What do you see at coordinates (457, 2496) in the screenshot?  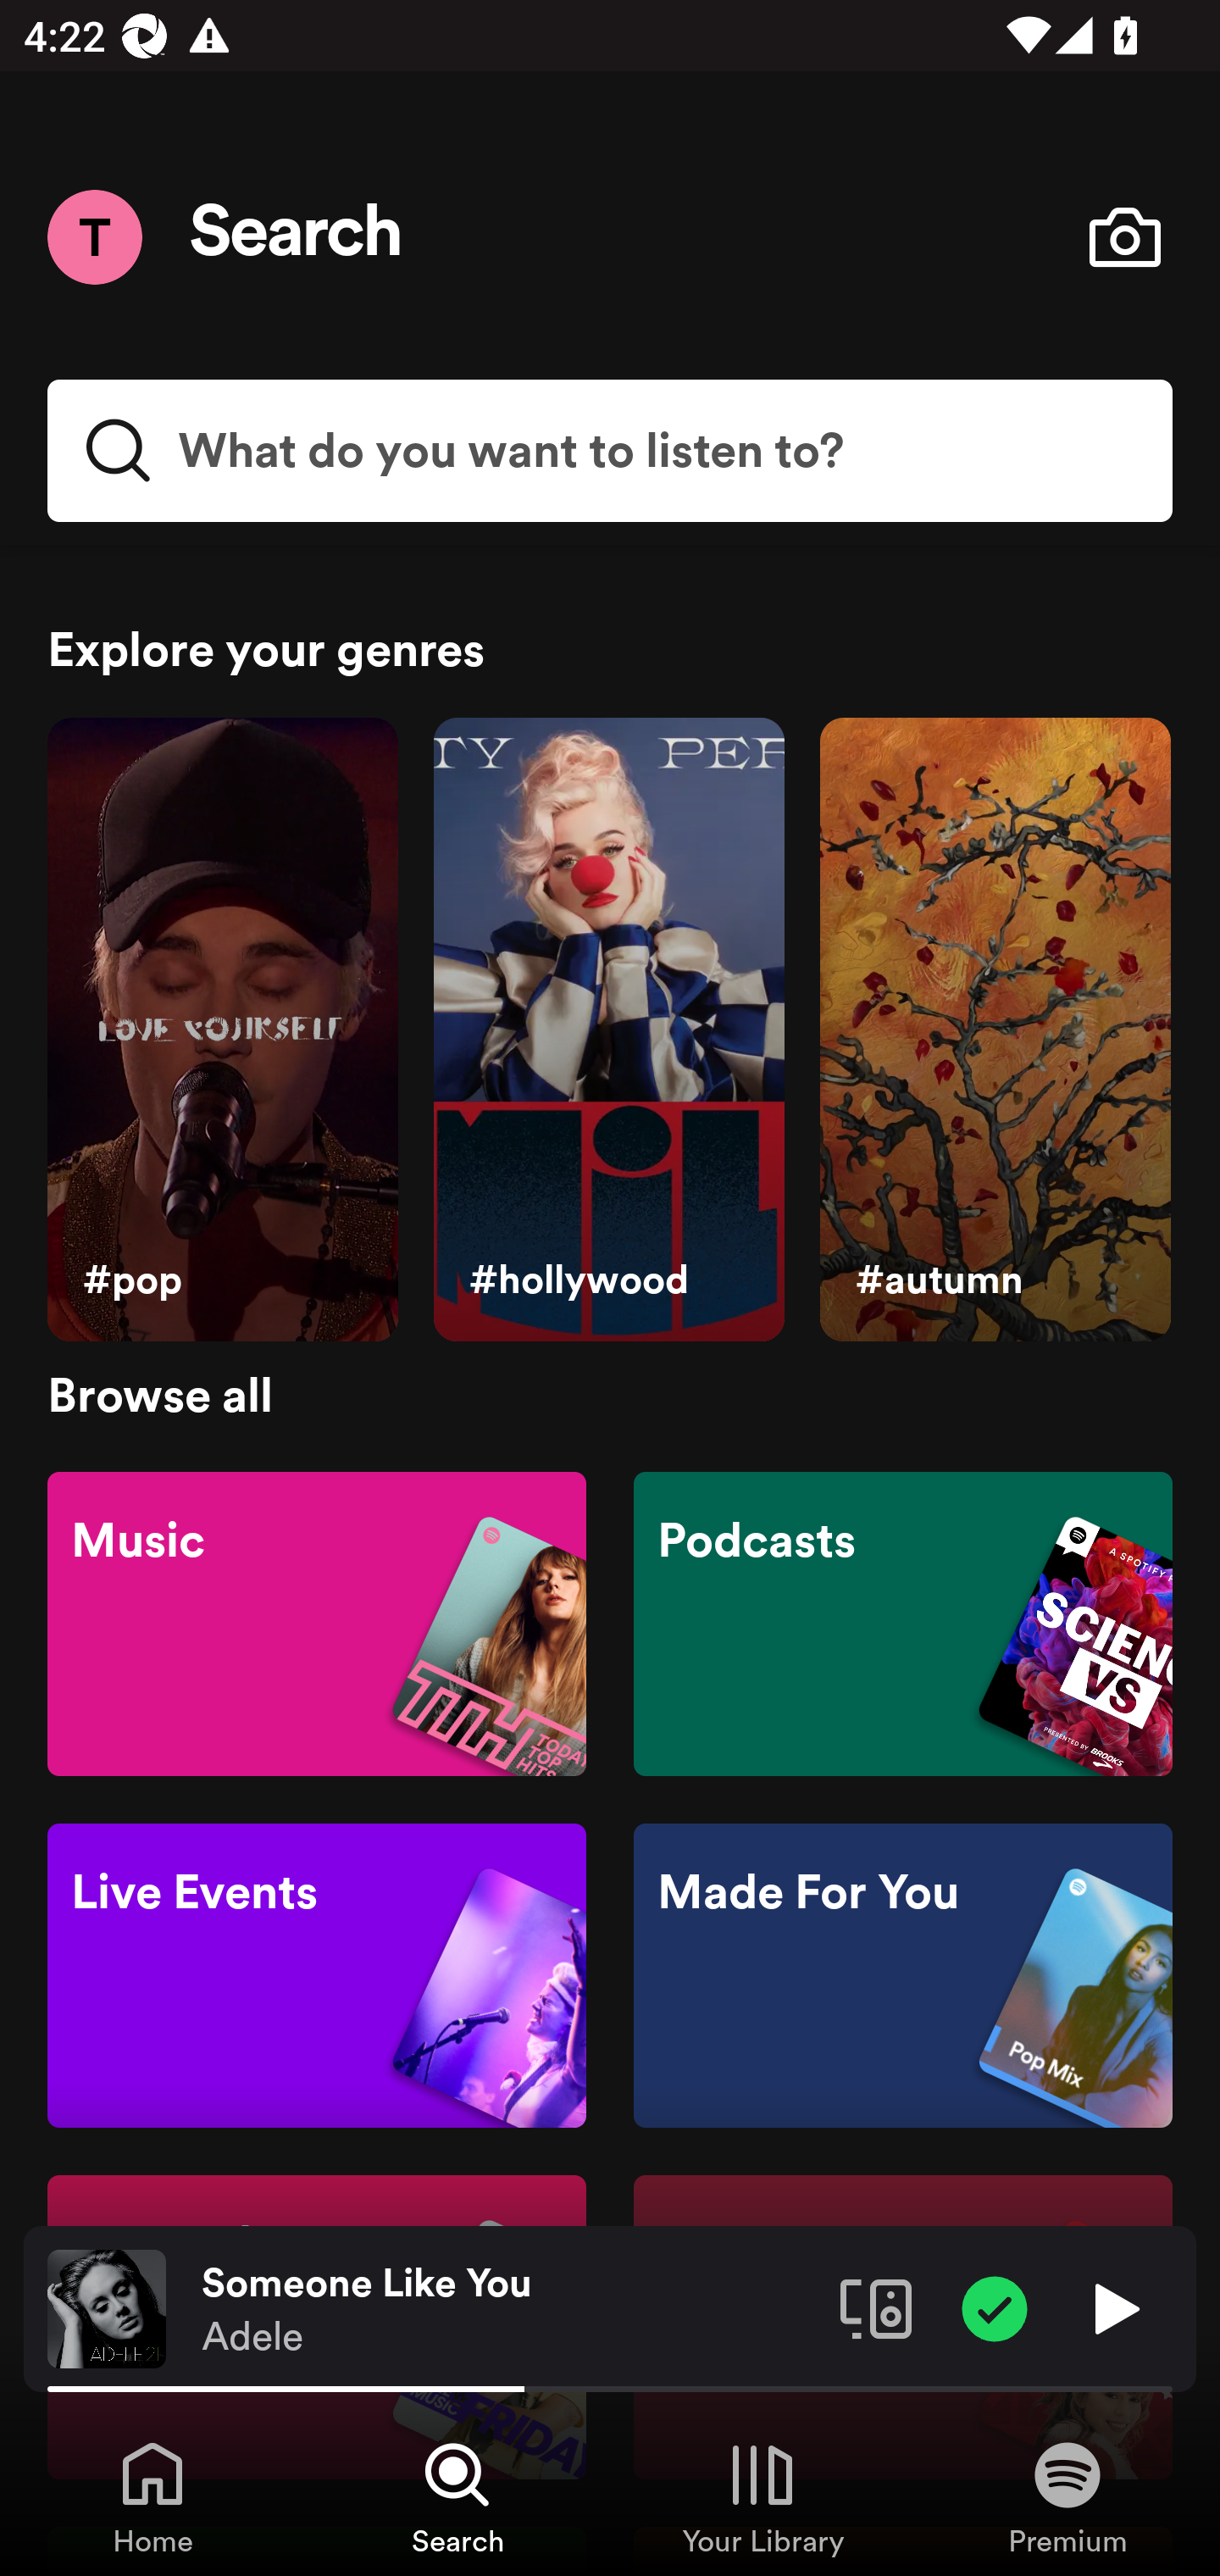 I see `Search, Tab 2 of 4 Search Search` at bounding box center [457, 2496].